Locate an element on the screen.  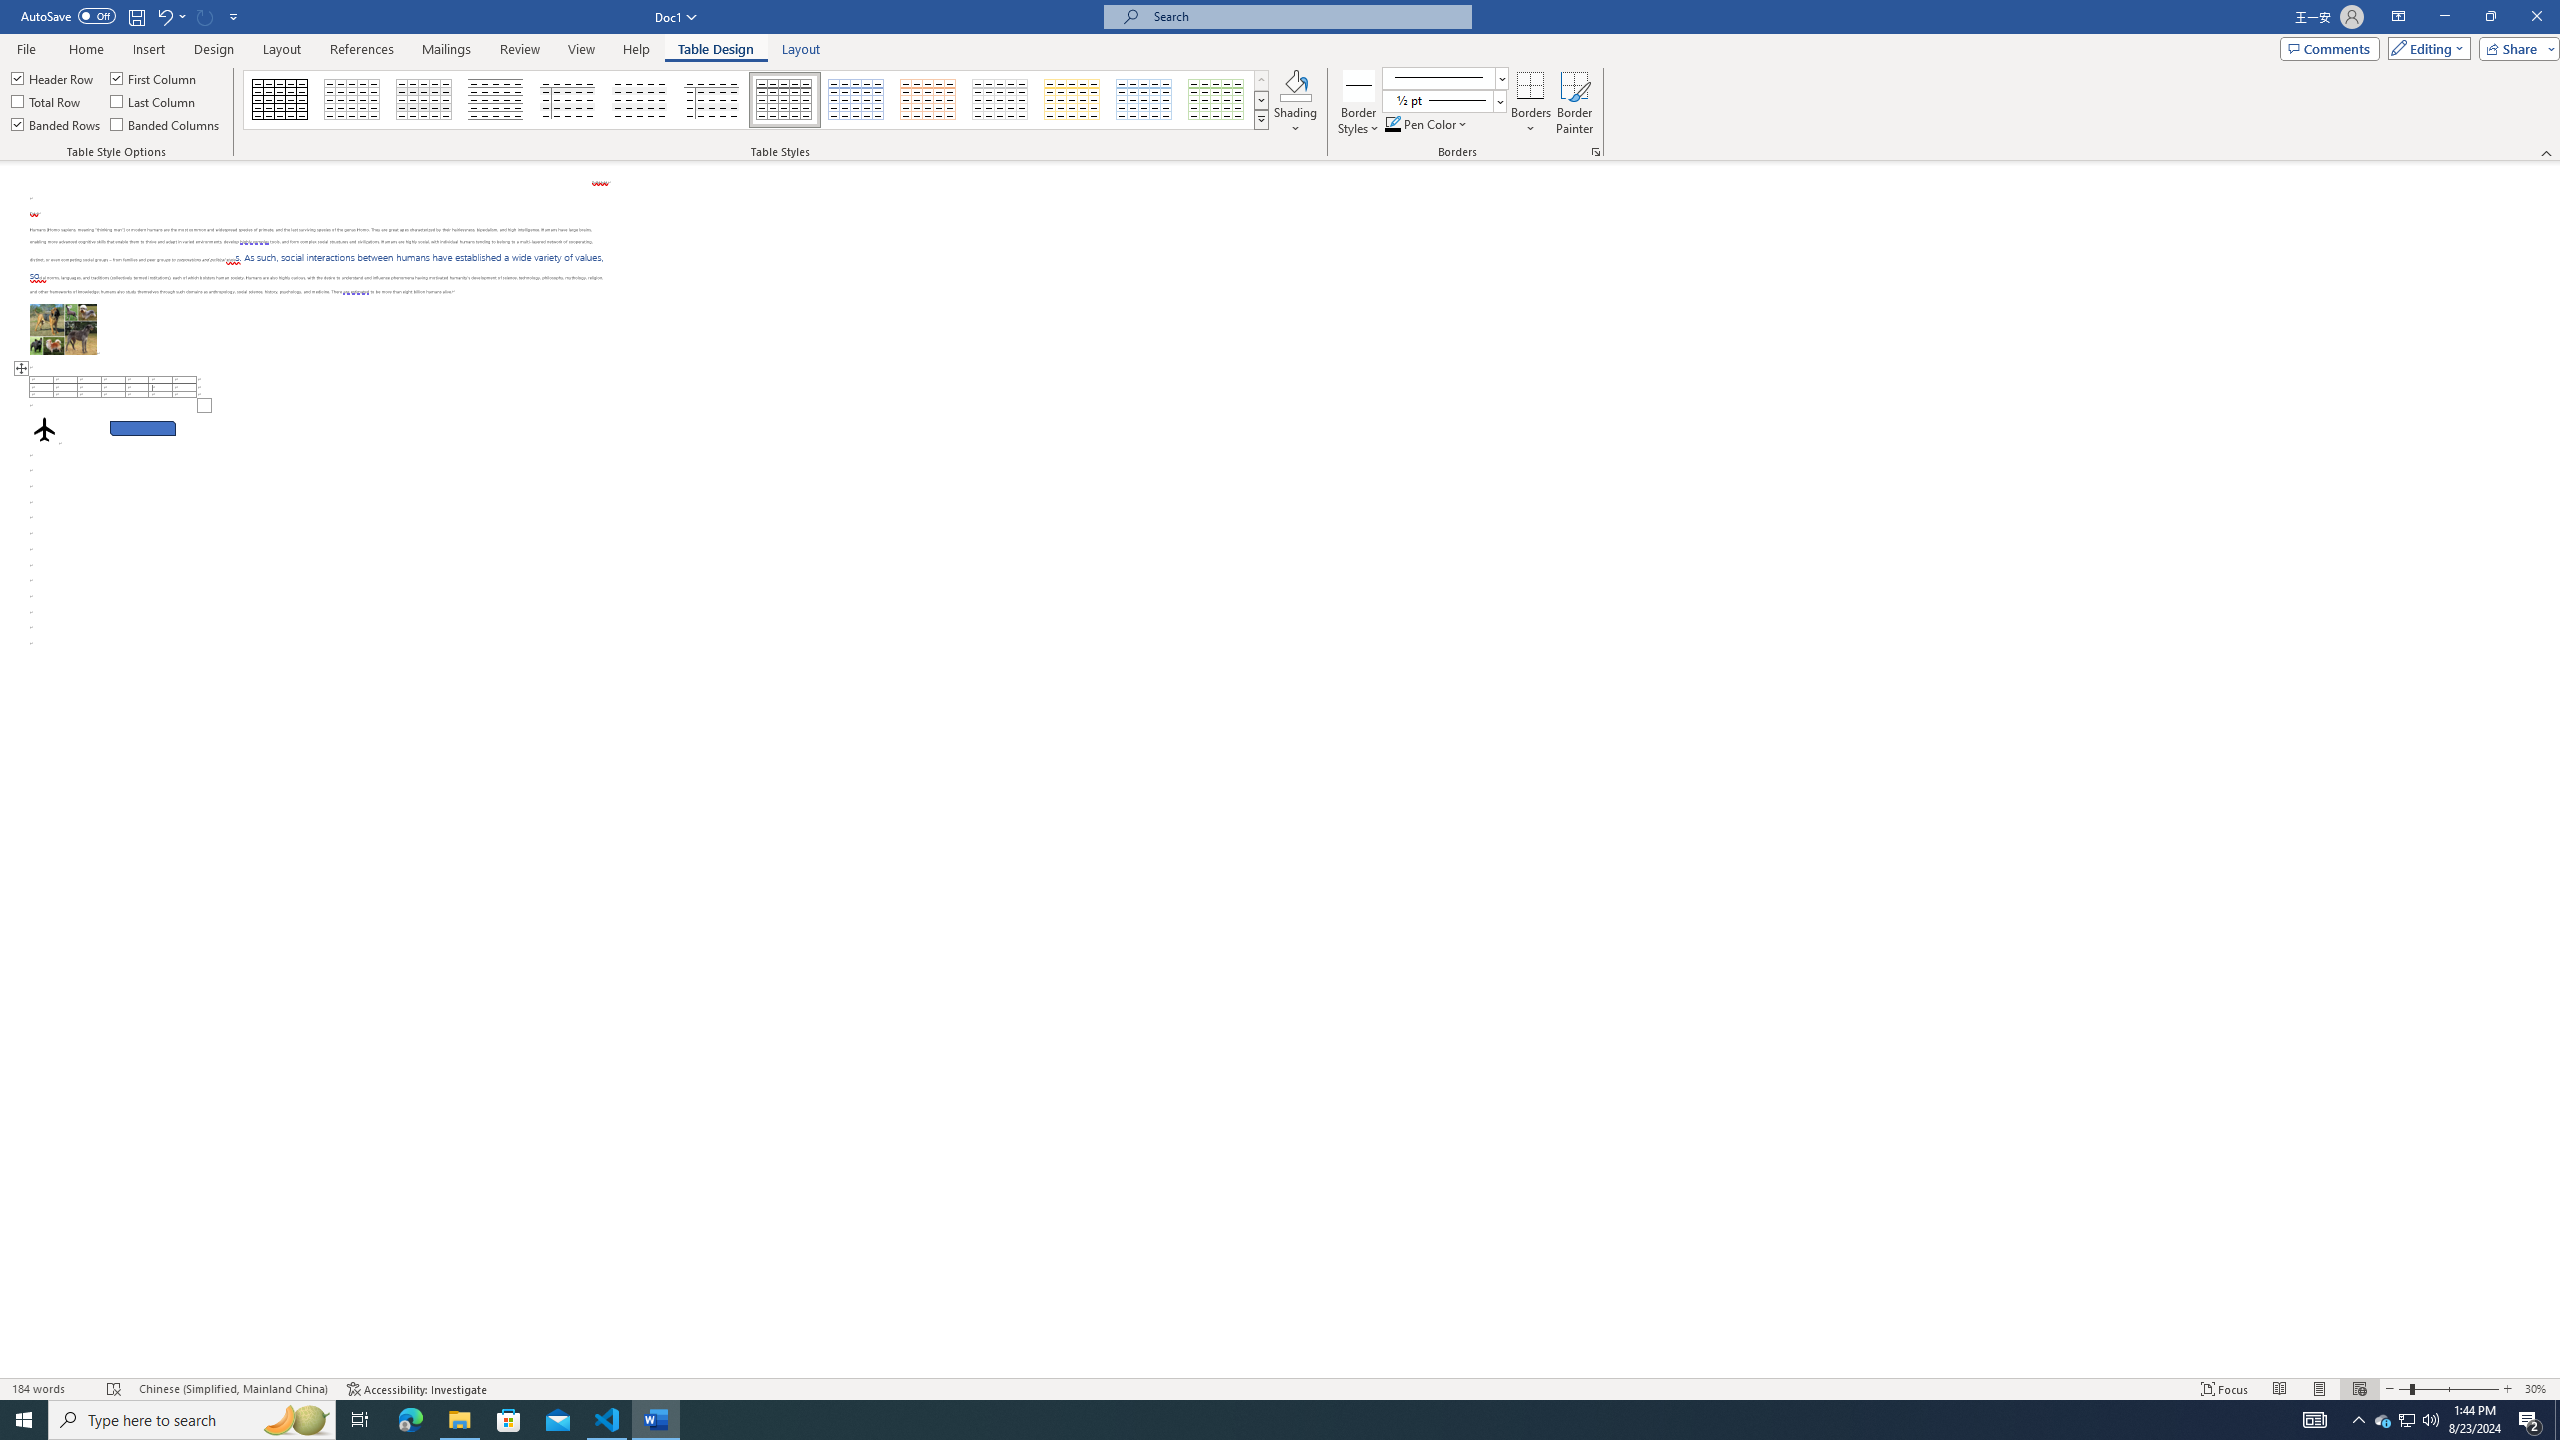
Undo Row Height Spinner is located at coordinates (164, 16).